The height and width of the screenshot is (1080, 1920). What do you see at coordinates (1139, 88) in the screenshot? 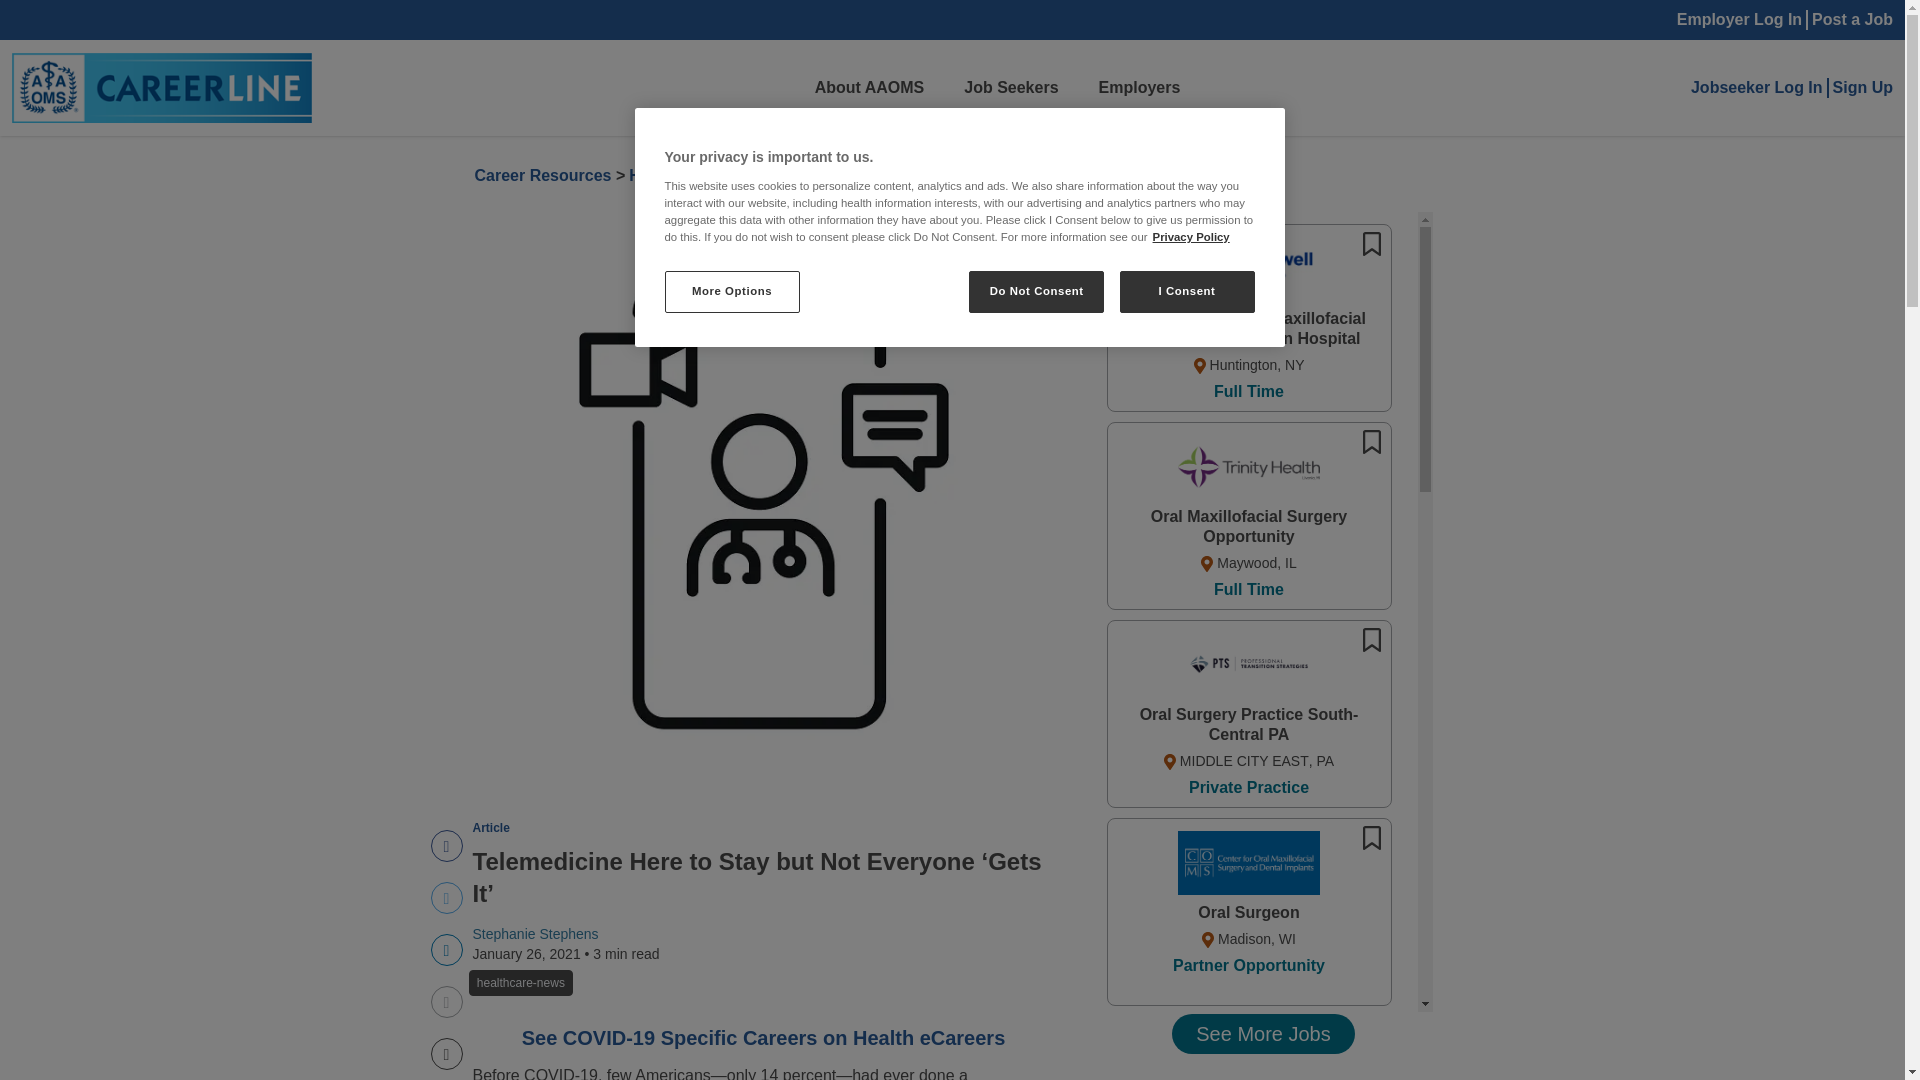
I see `Employers` at bounding box center [1139, 88].